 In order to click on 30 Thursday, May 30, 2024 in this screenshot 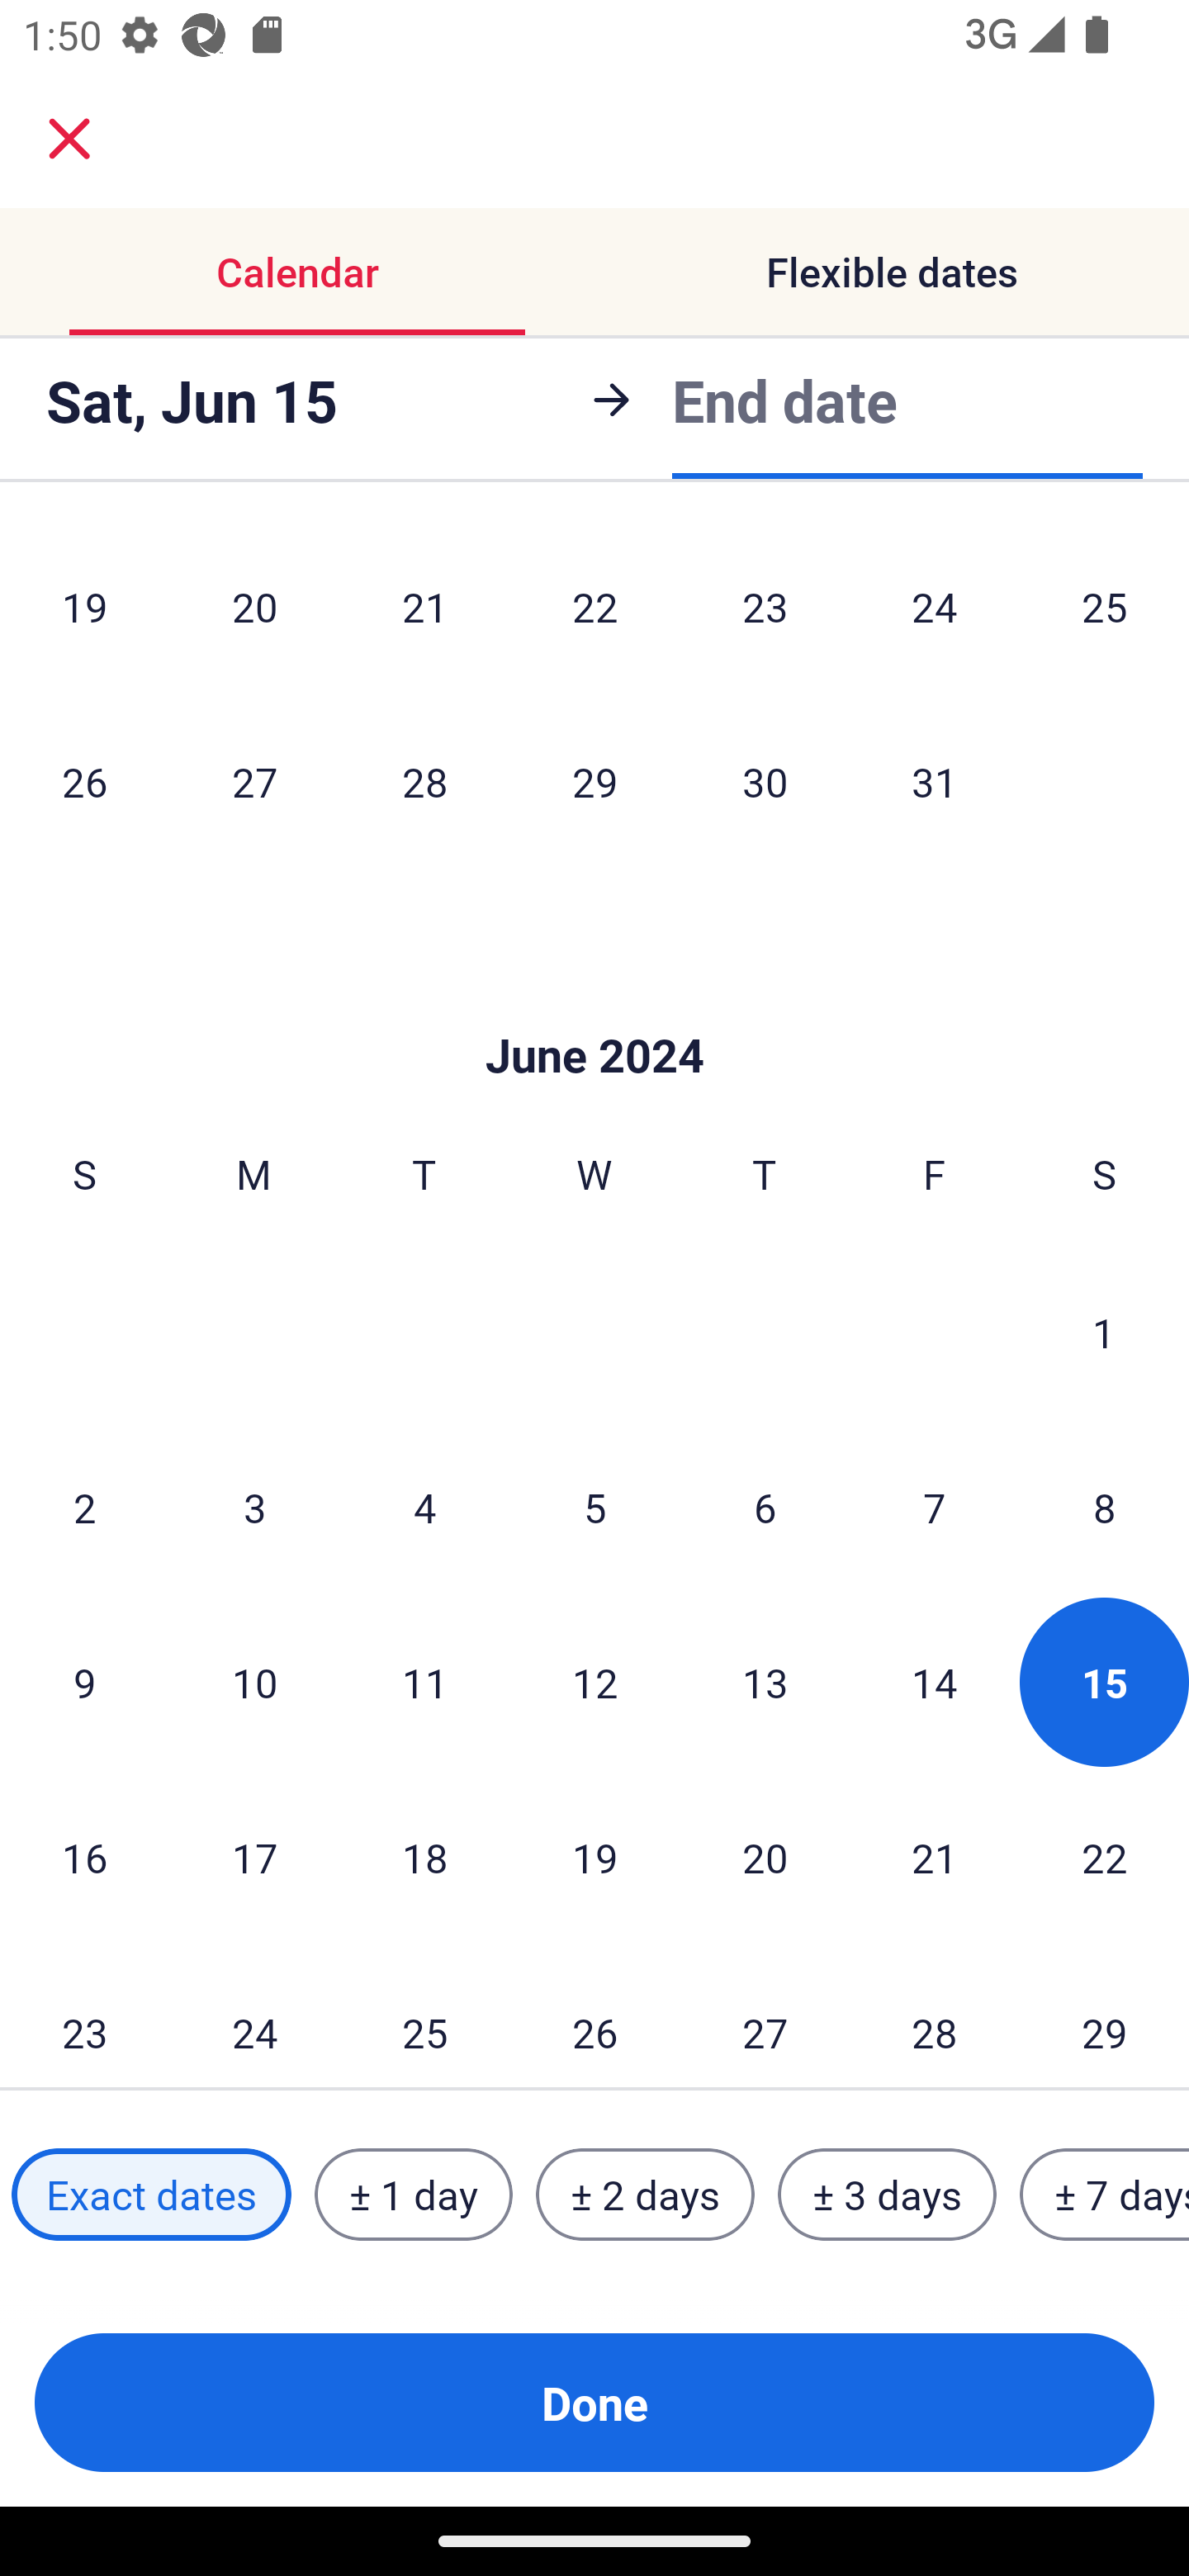, I will do `click(765, 781)`.